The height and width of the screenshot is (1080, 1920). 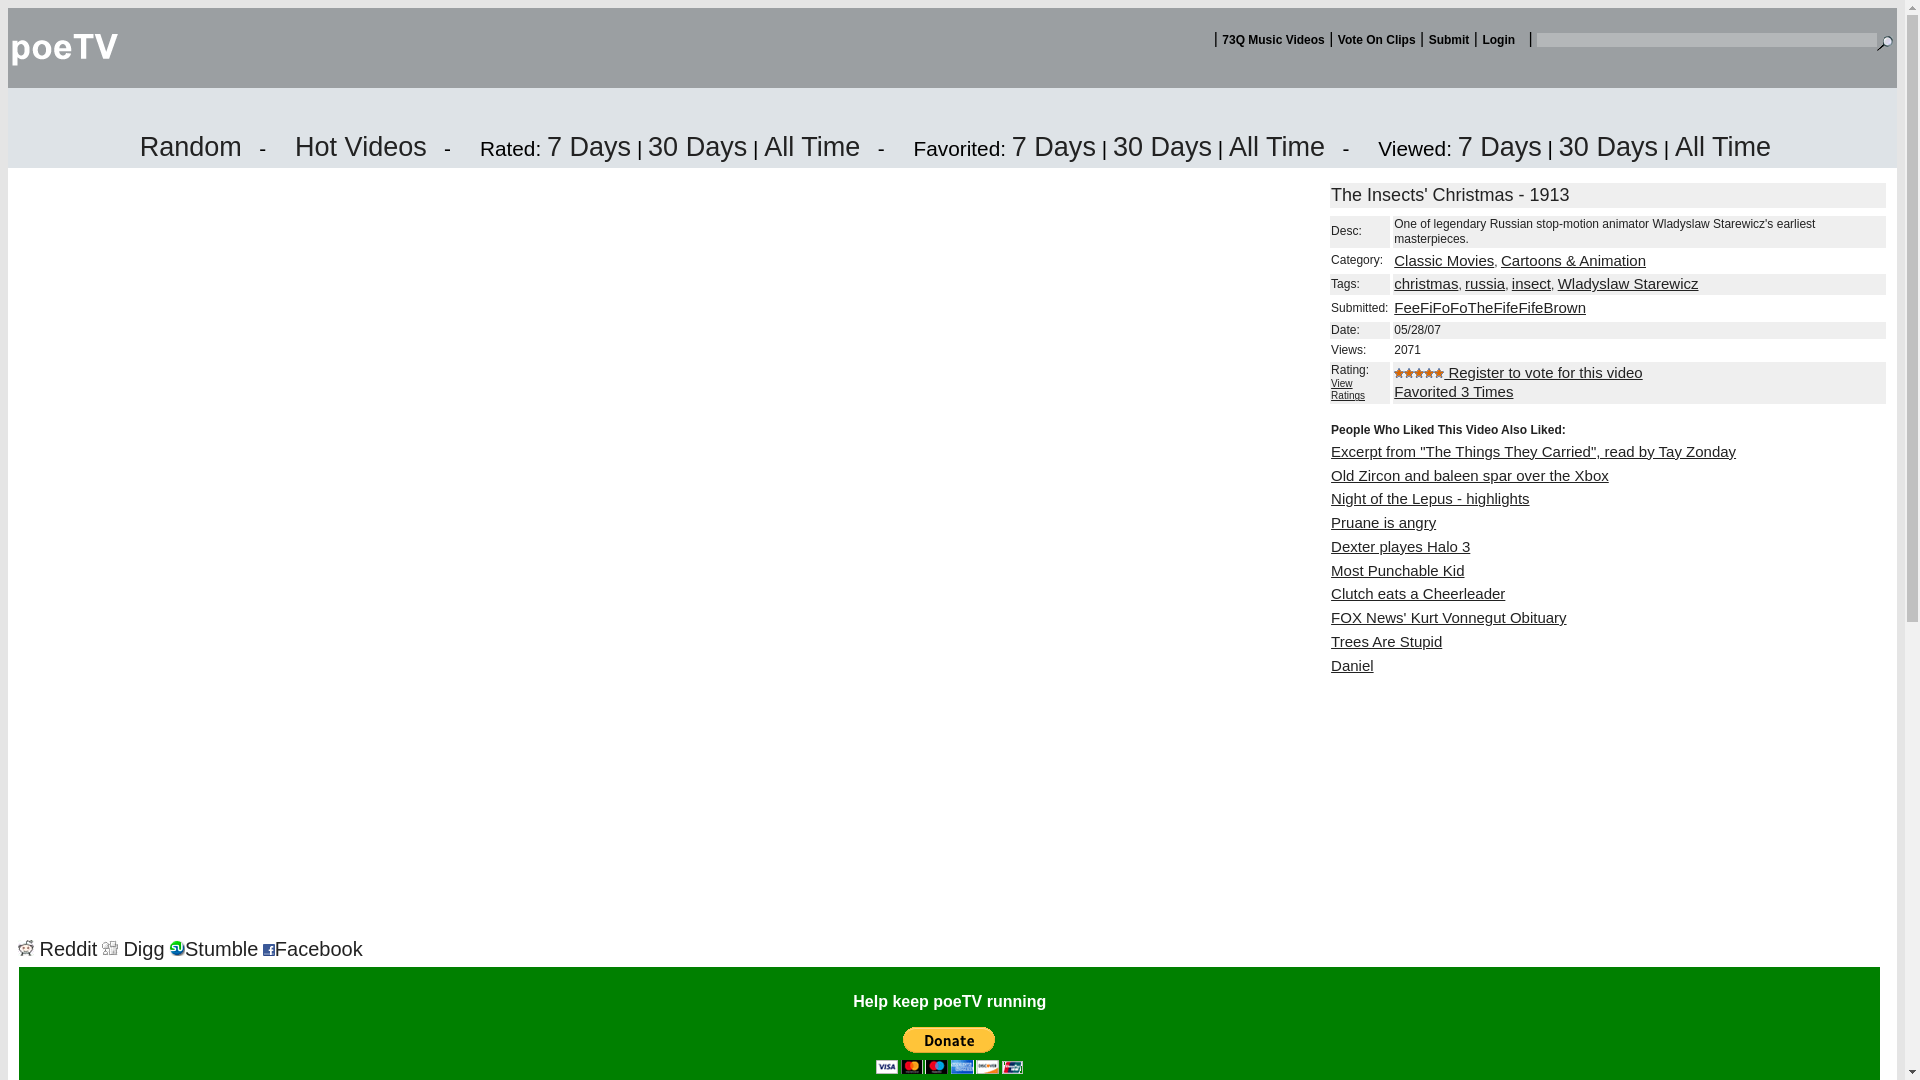 What do you see at coordinates (1498, 40) in the screenshot?
I see `Login` at bounding box center [1498, 40].